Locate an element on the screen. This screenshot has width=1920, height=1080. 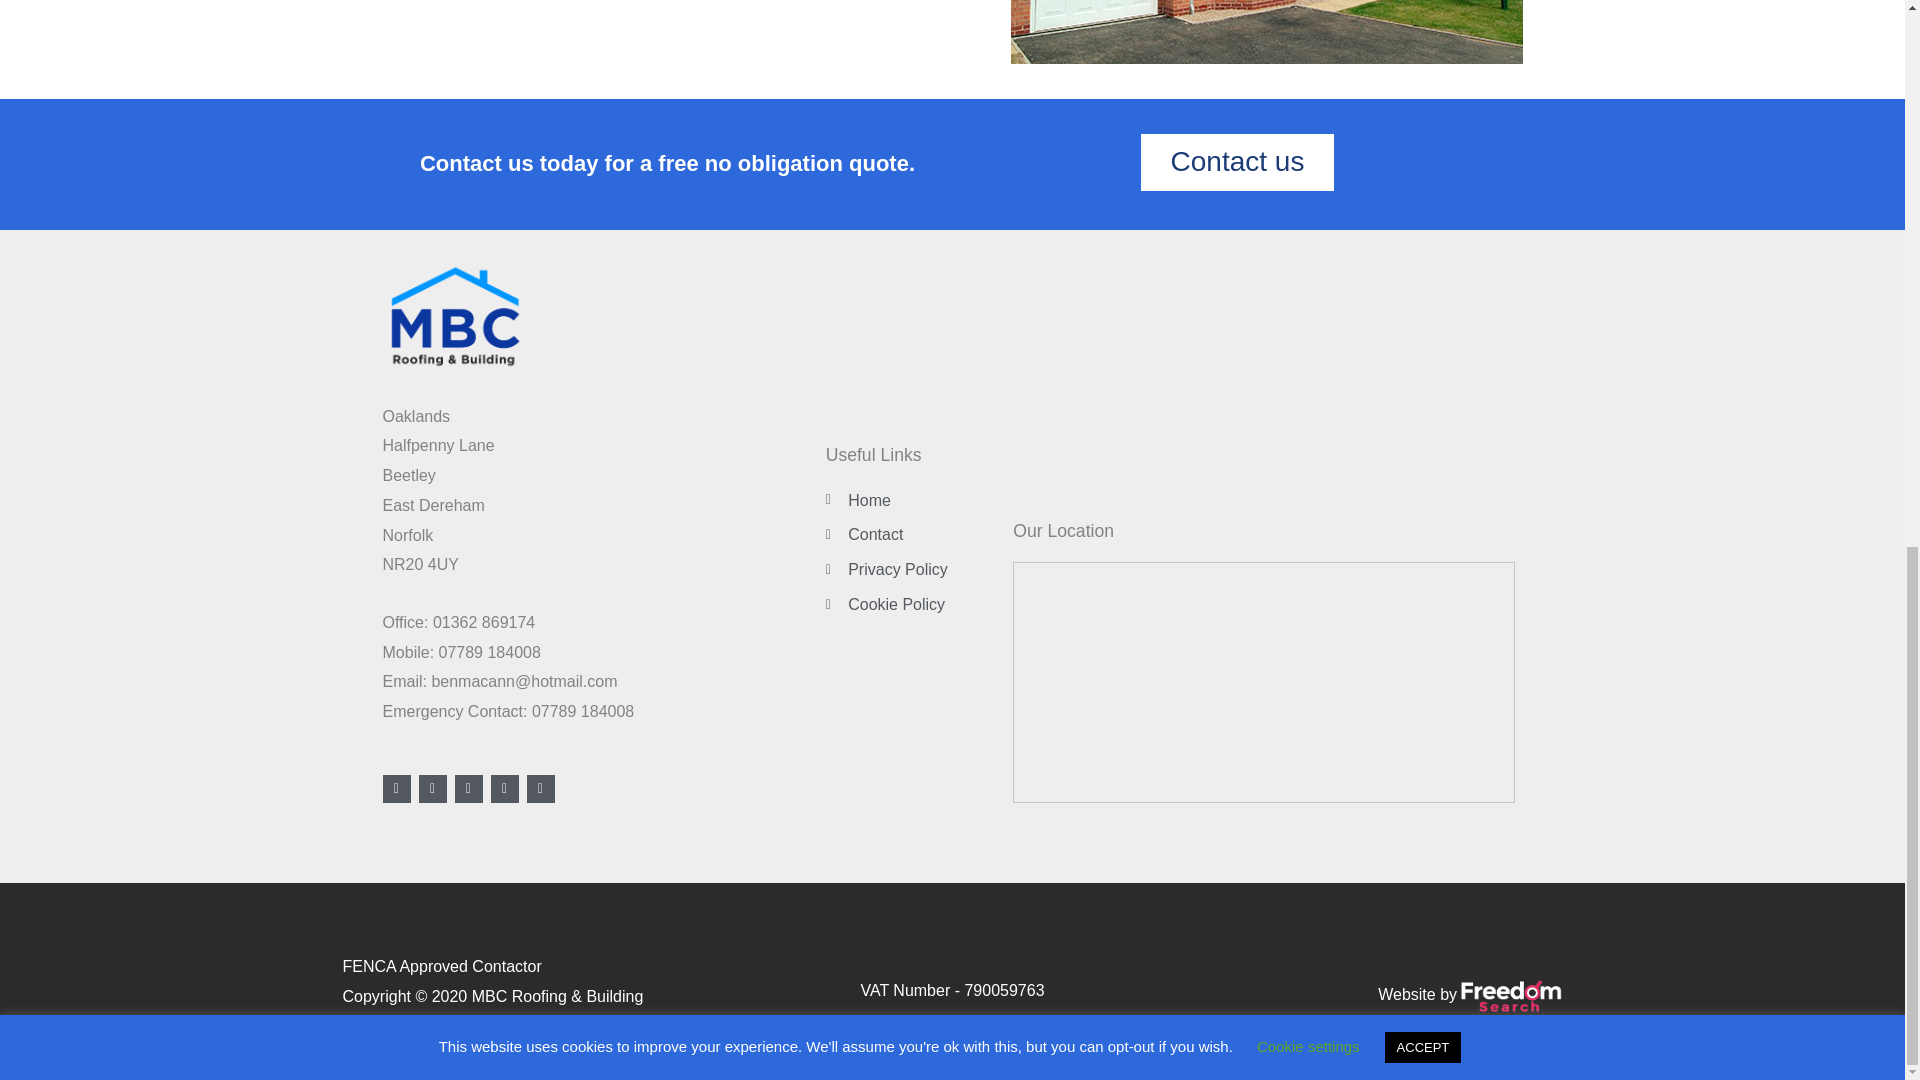
Contact us is located at coordinates (1237, 162).